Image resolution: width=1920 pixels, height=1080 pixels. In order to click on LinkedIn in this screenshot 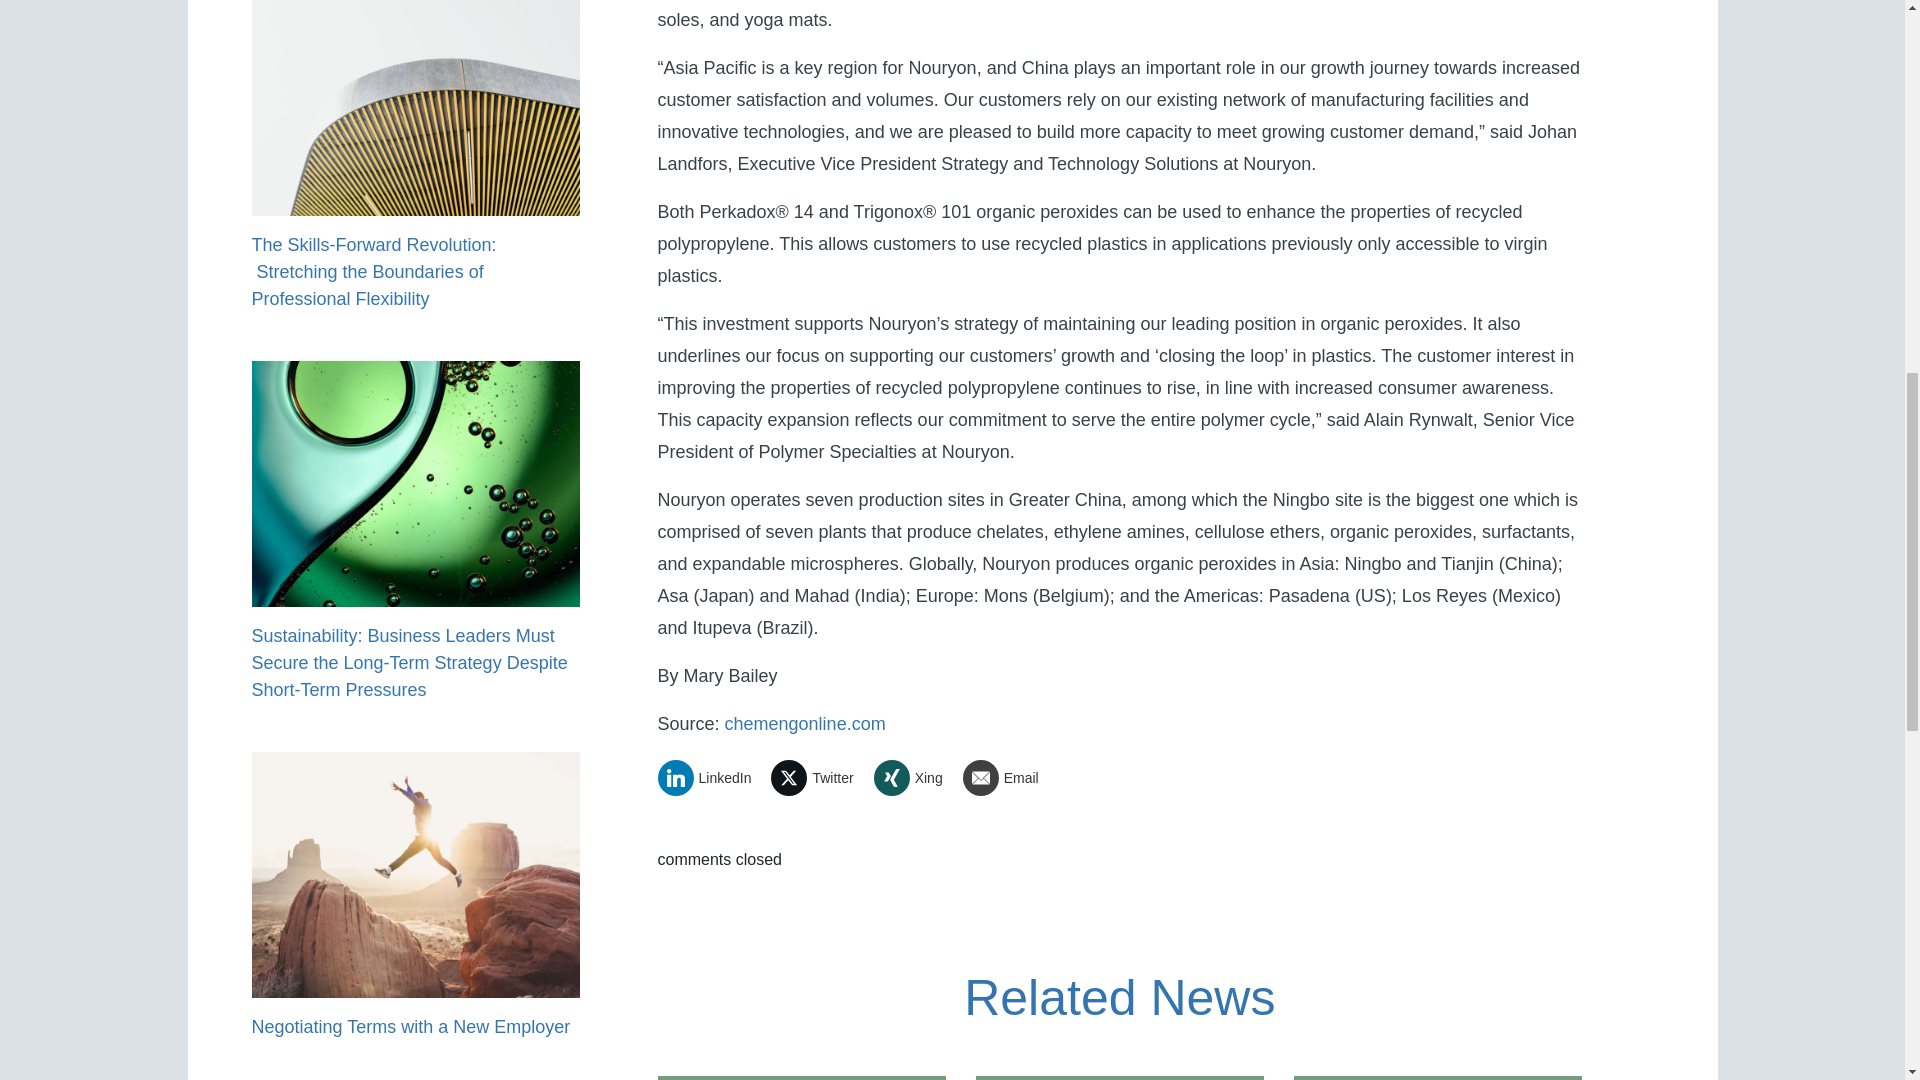, I will do `click(712, 778)`.